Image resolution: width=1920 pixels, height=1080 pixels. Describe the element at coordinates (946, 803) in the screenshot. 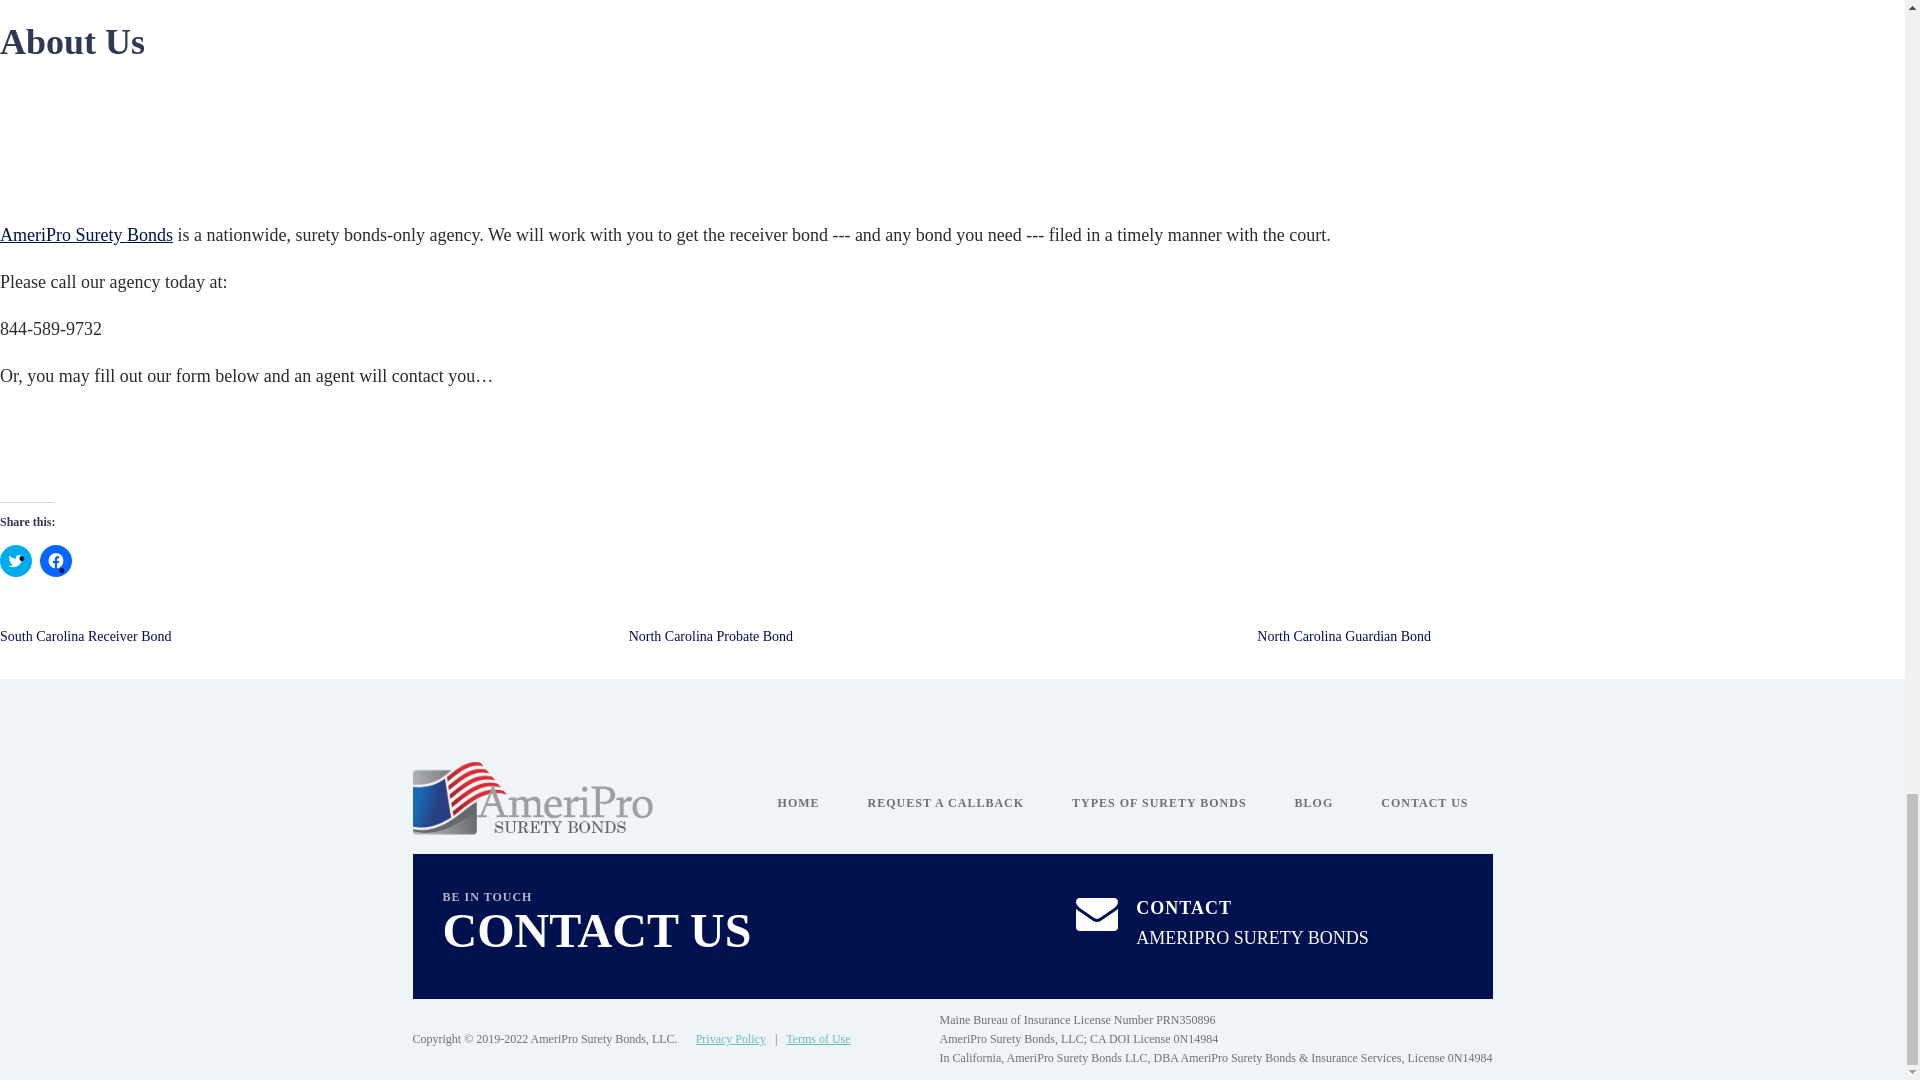

I see `REQUEST A CALLBACK` at that location.